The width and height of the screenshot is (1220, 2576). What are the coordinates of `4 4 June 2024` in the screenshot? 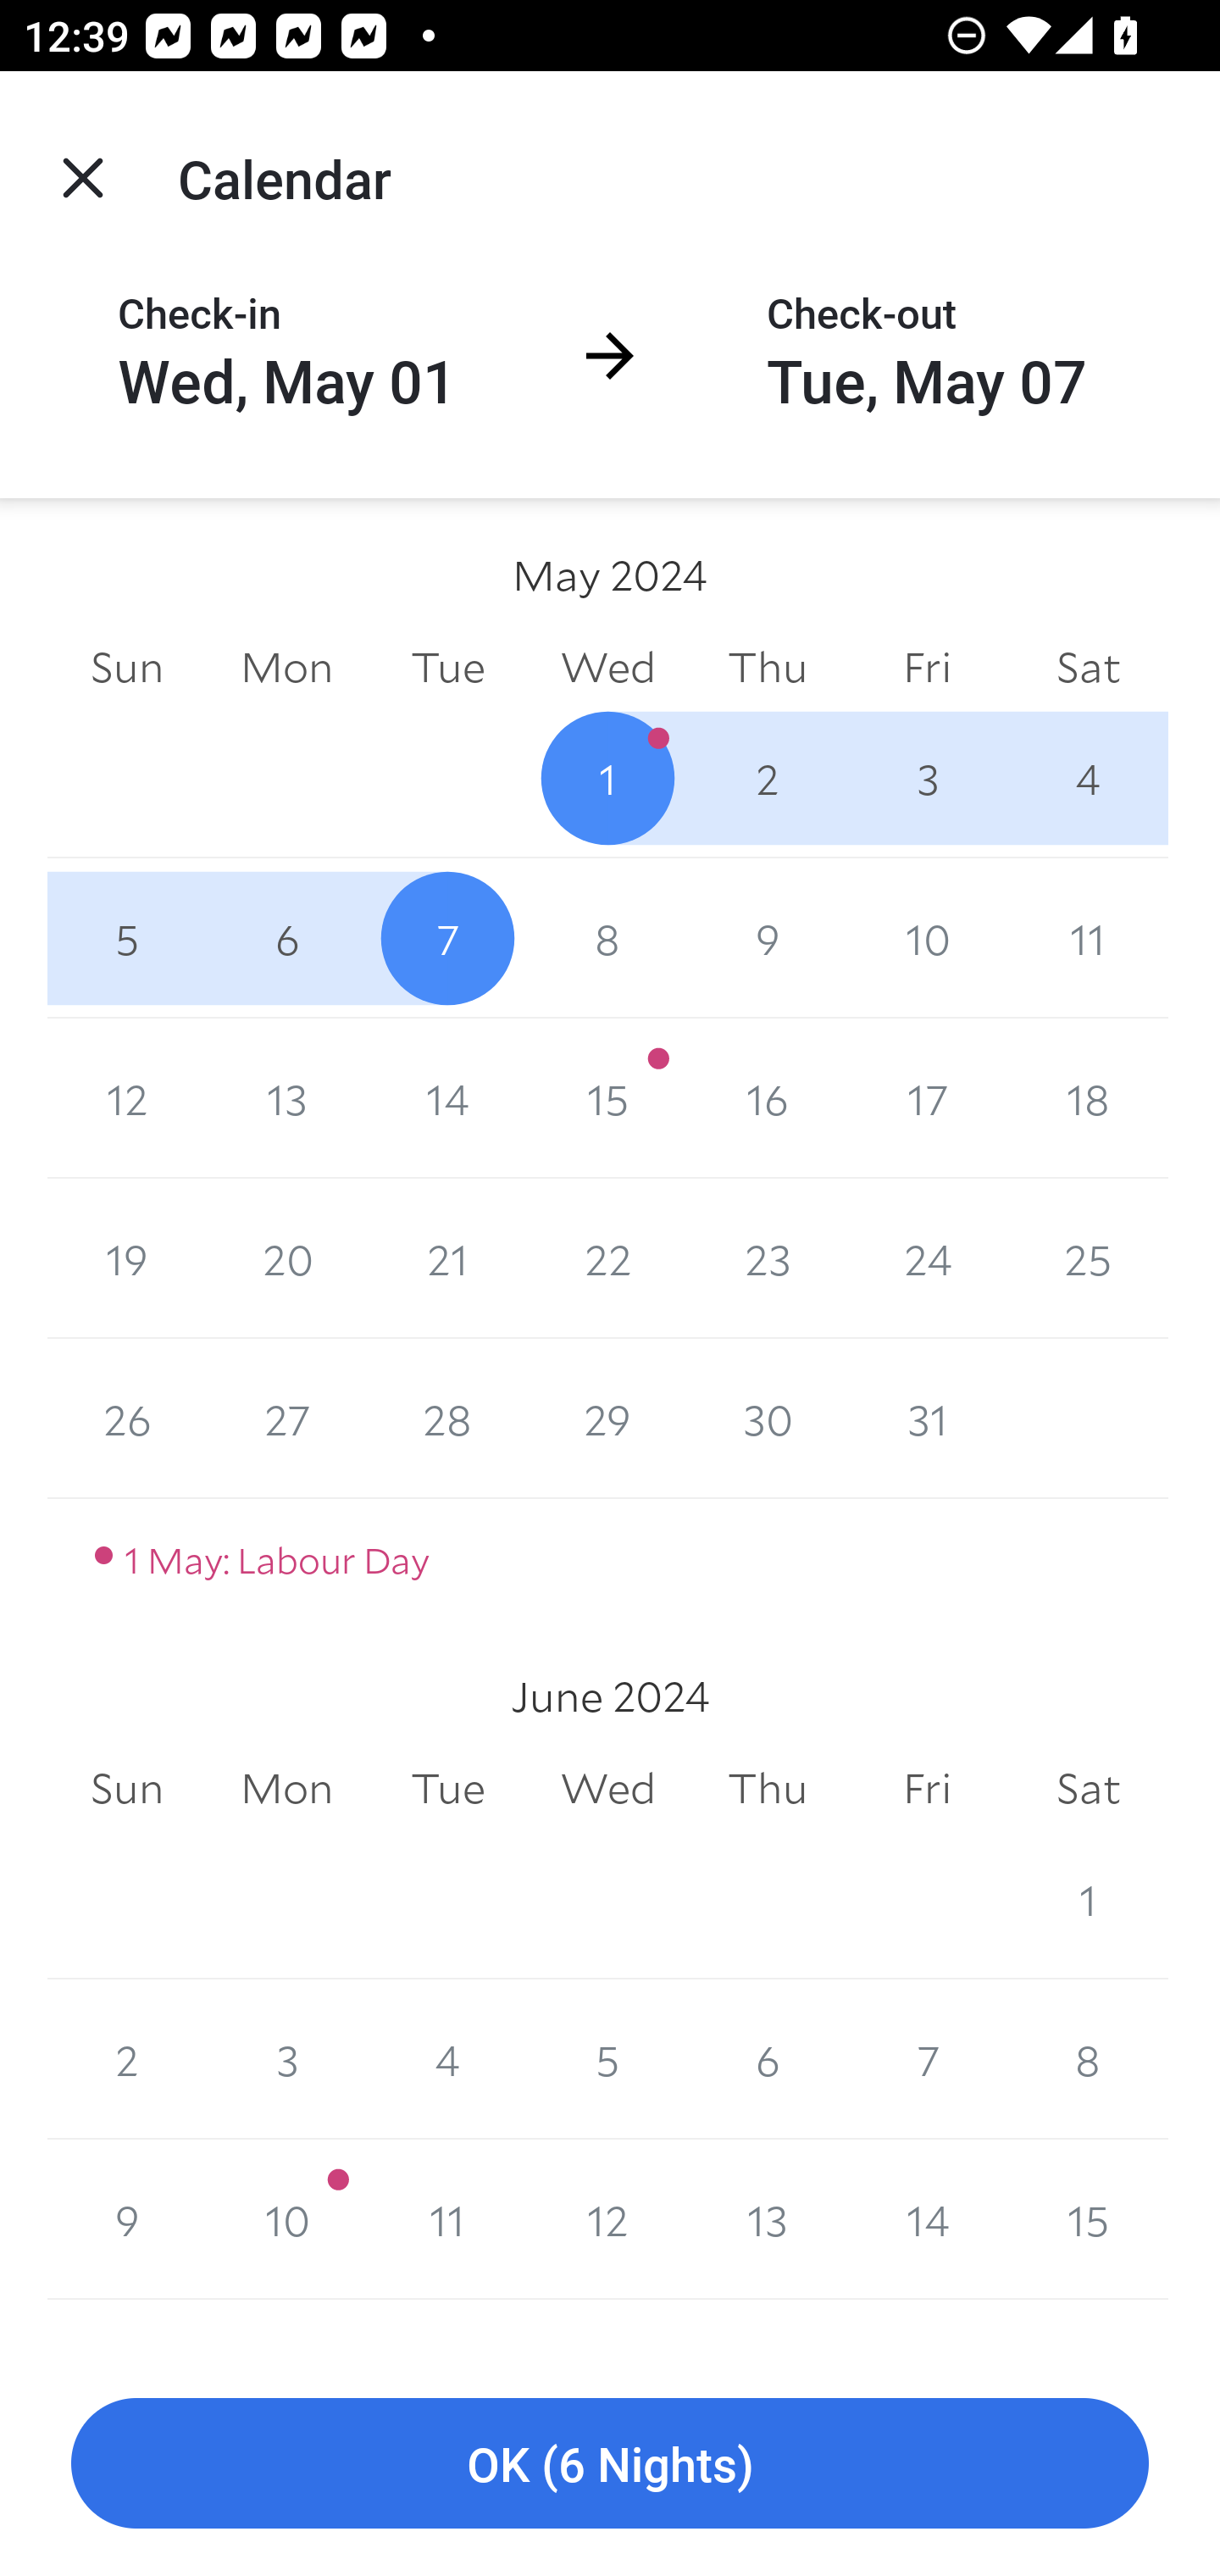 It's located at (447, 2059).